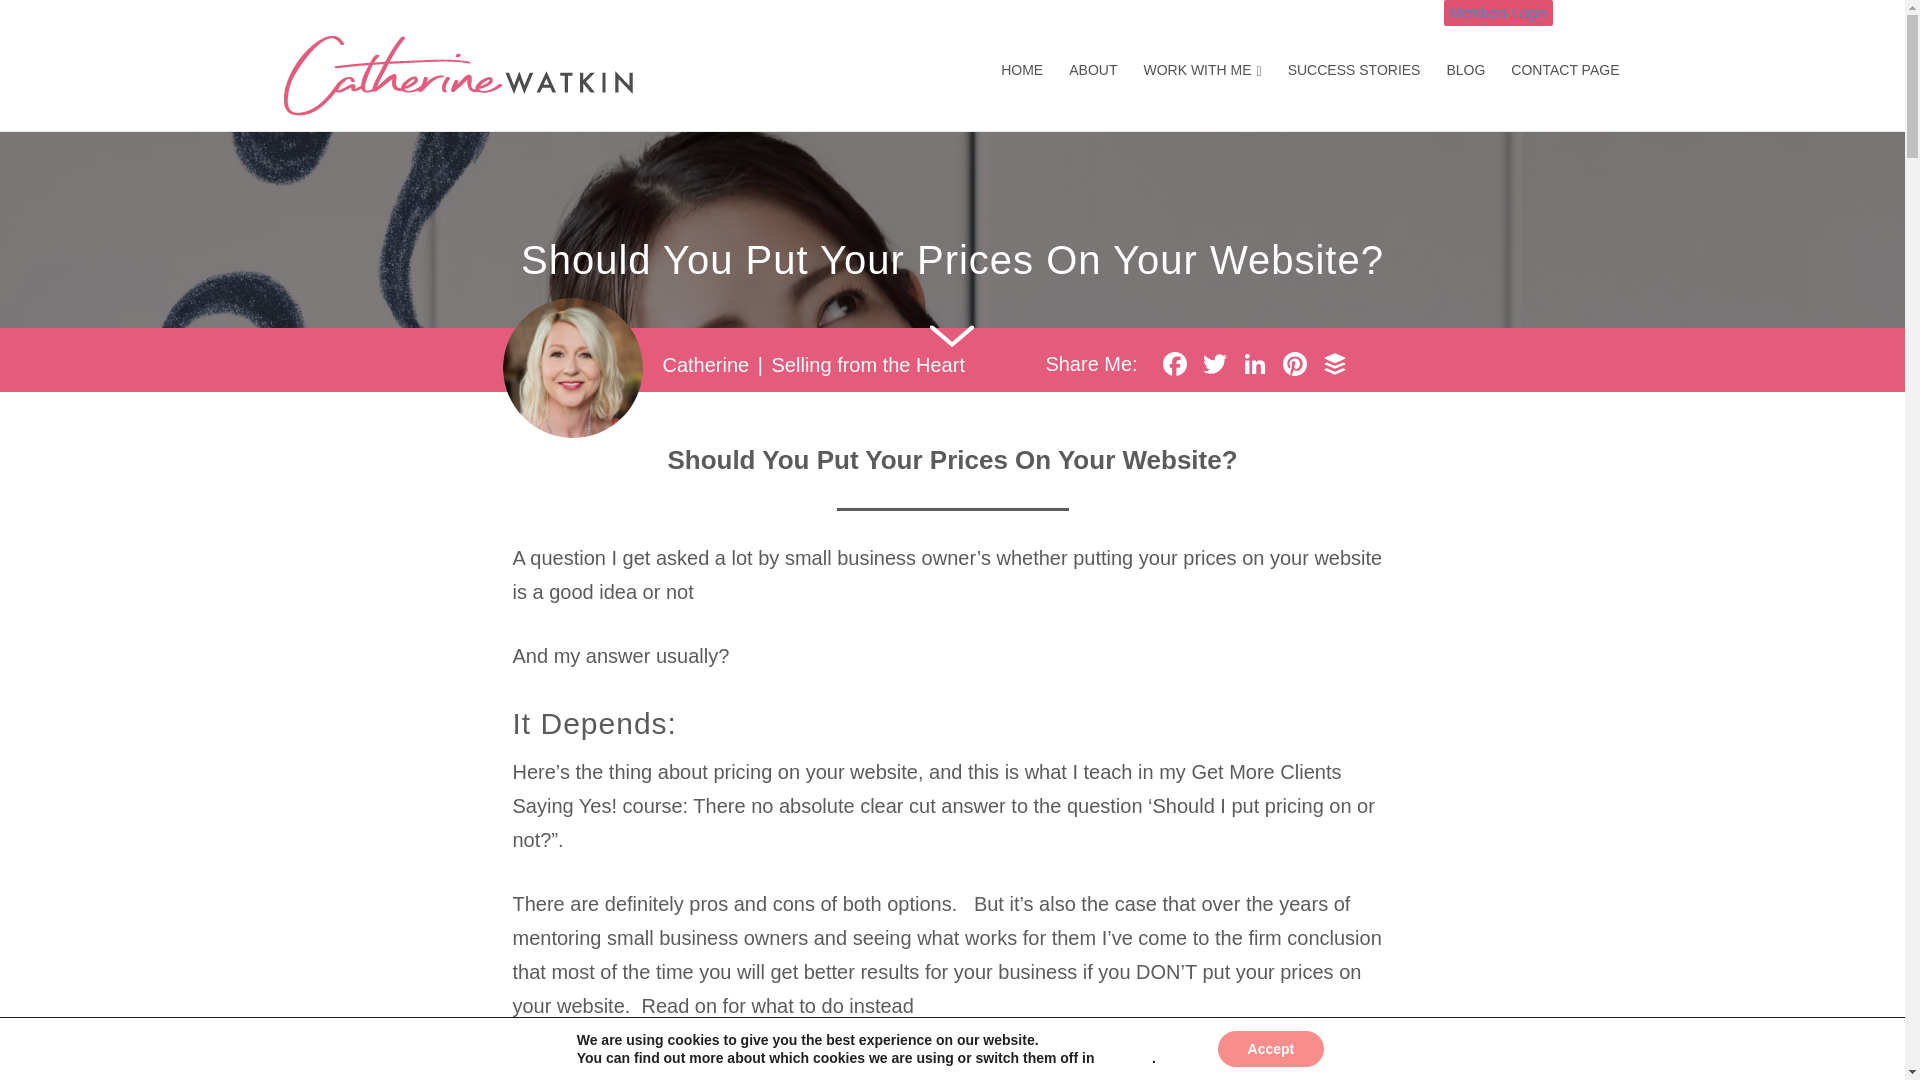 The height and width of the screenshot is (1080, 1920). What do you see at coordinates (1254, 366) in the screenshot?
I see `LinkedIn` at bounding box center [1254, 366].